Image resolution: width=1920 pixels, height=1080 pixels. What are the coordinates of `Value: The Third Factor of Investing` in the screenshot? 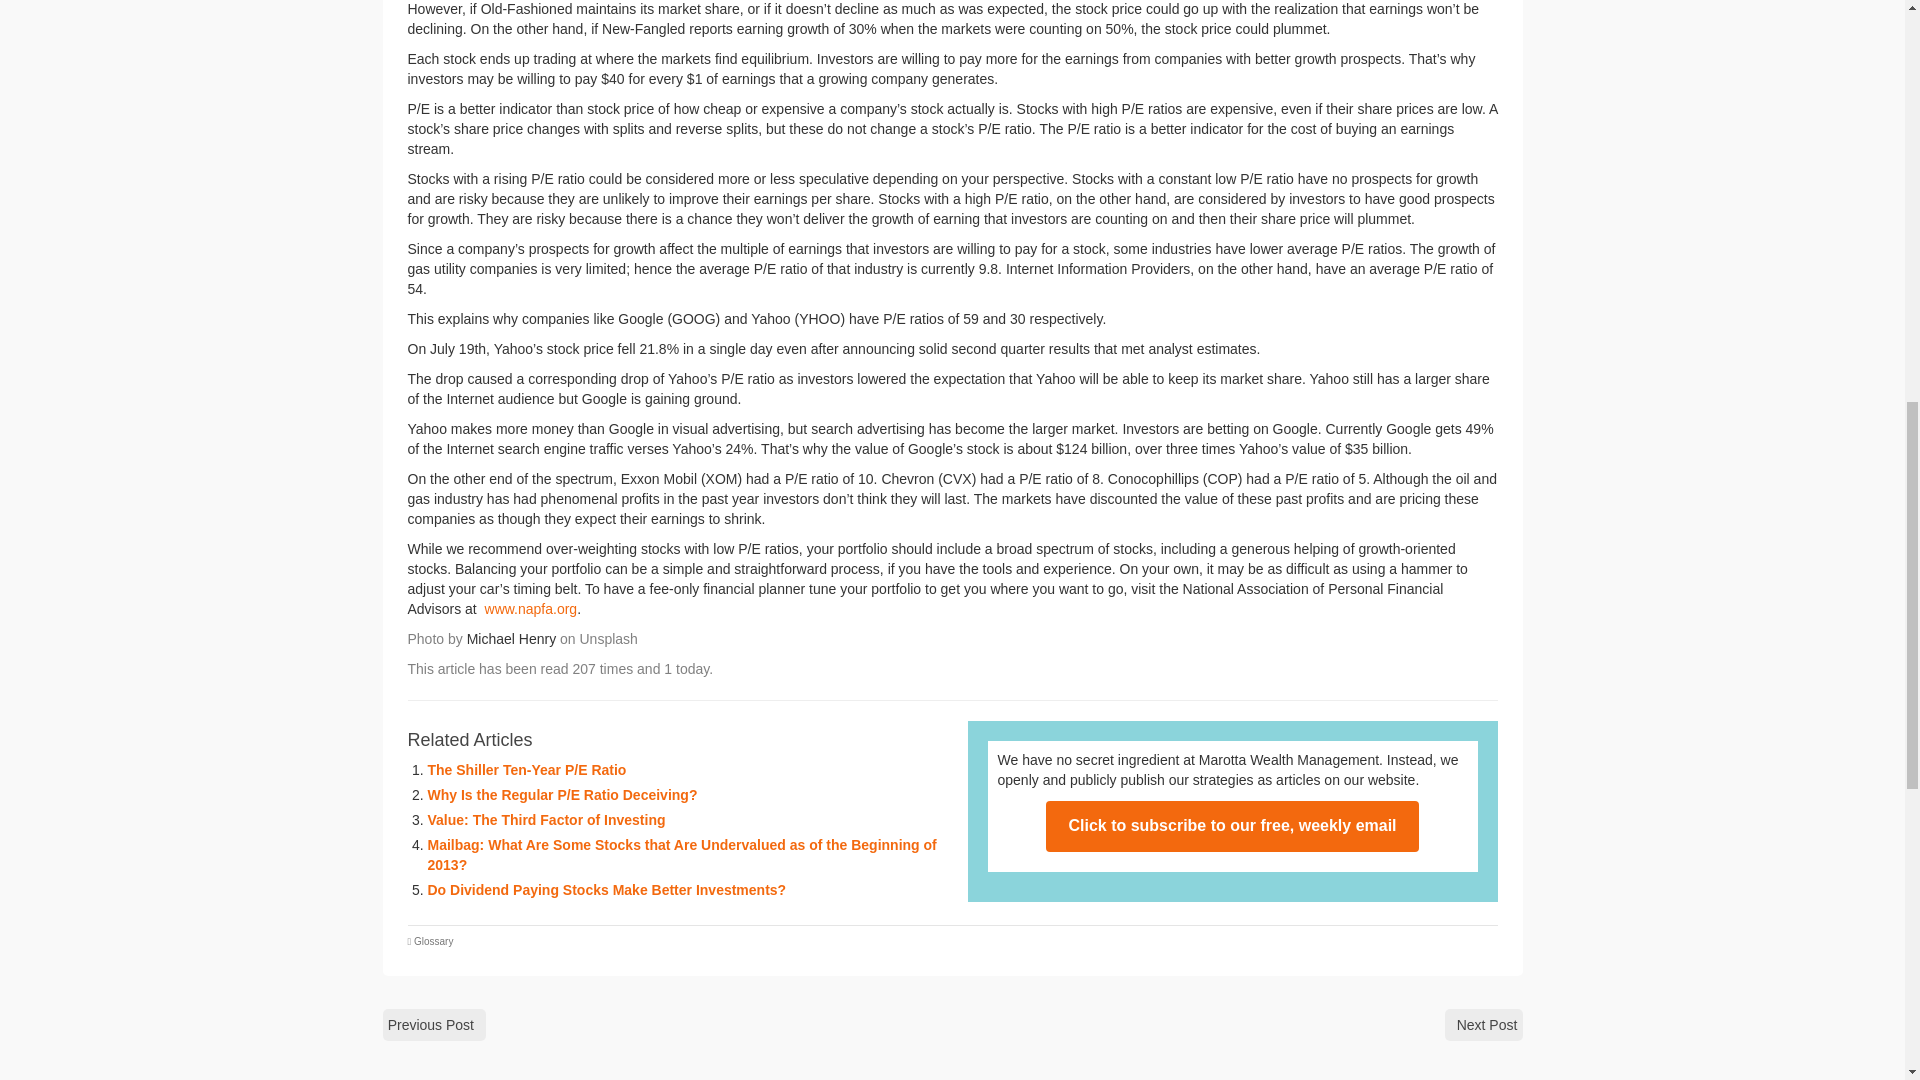 It's located at (547, 820).